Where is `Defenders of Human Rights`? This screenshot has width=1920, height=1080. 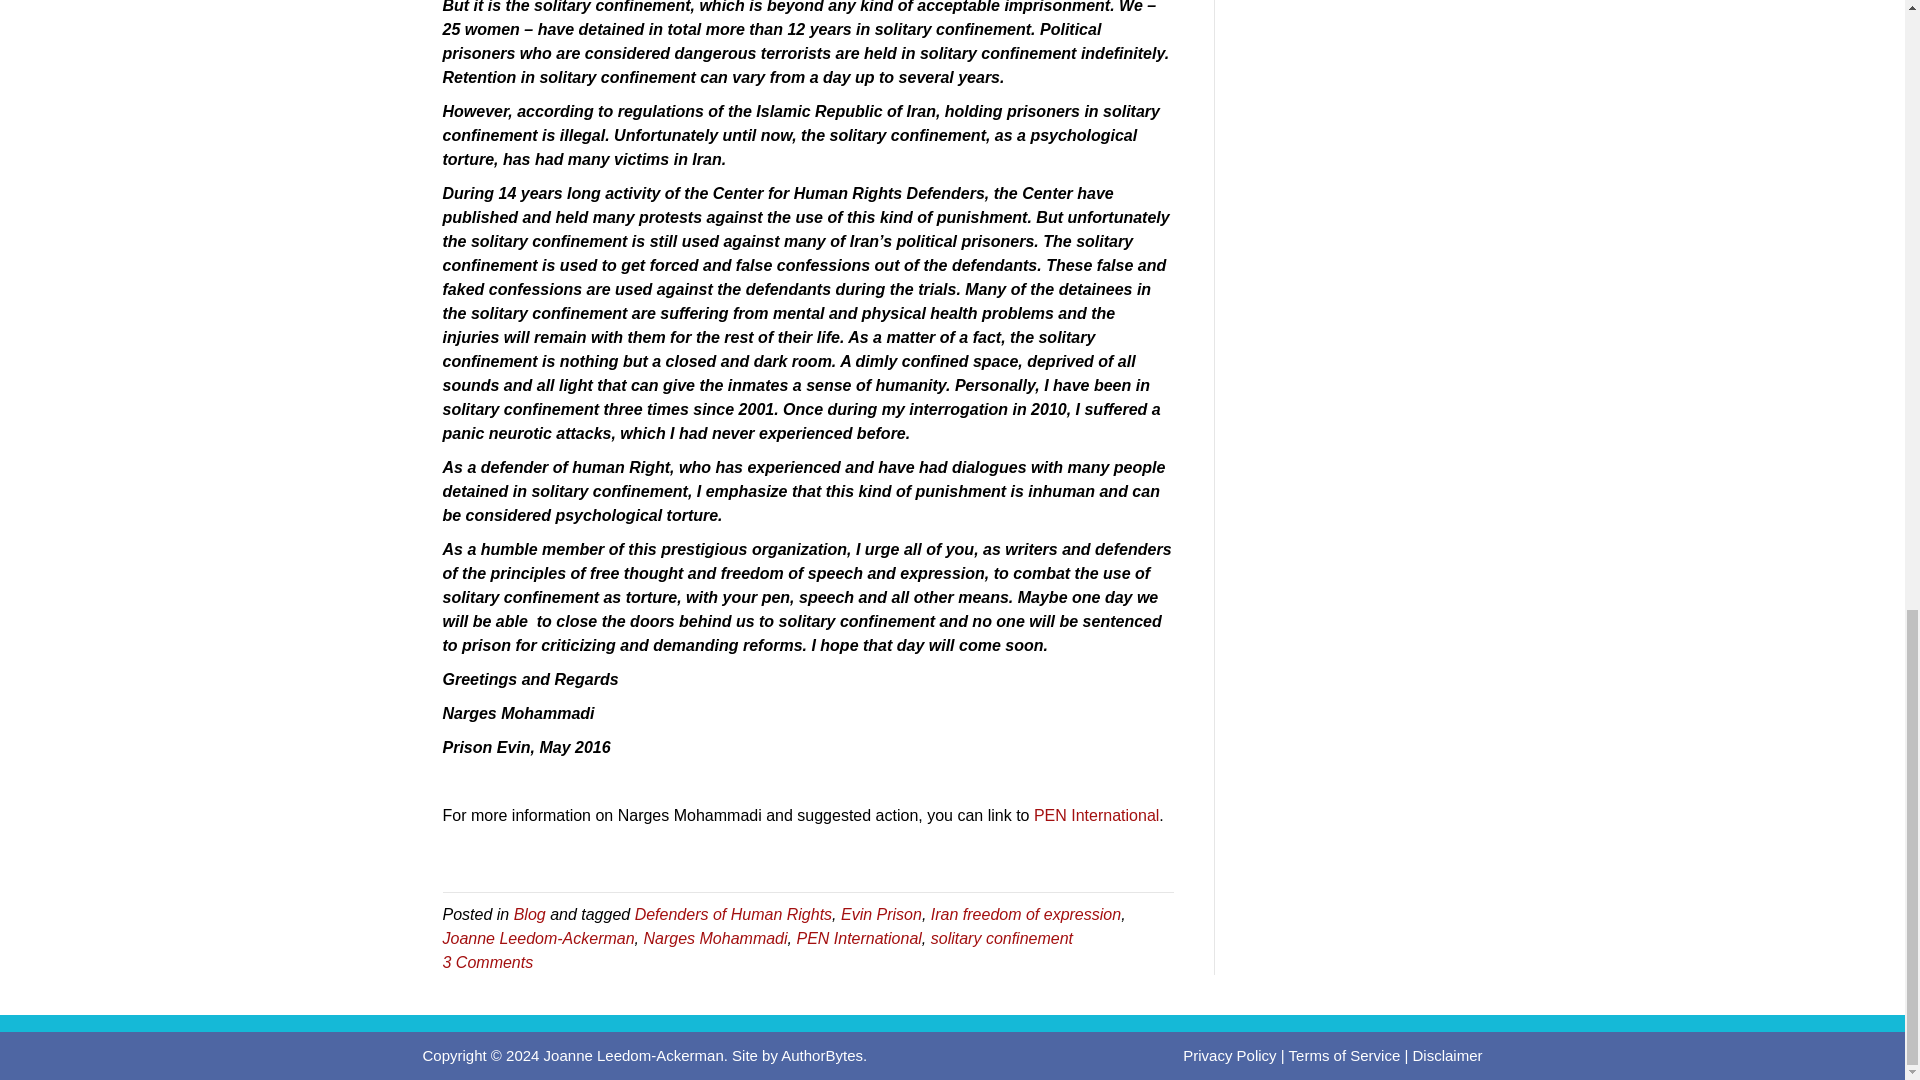 Defenders of Human Rights is located at coordinates (733, 914).